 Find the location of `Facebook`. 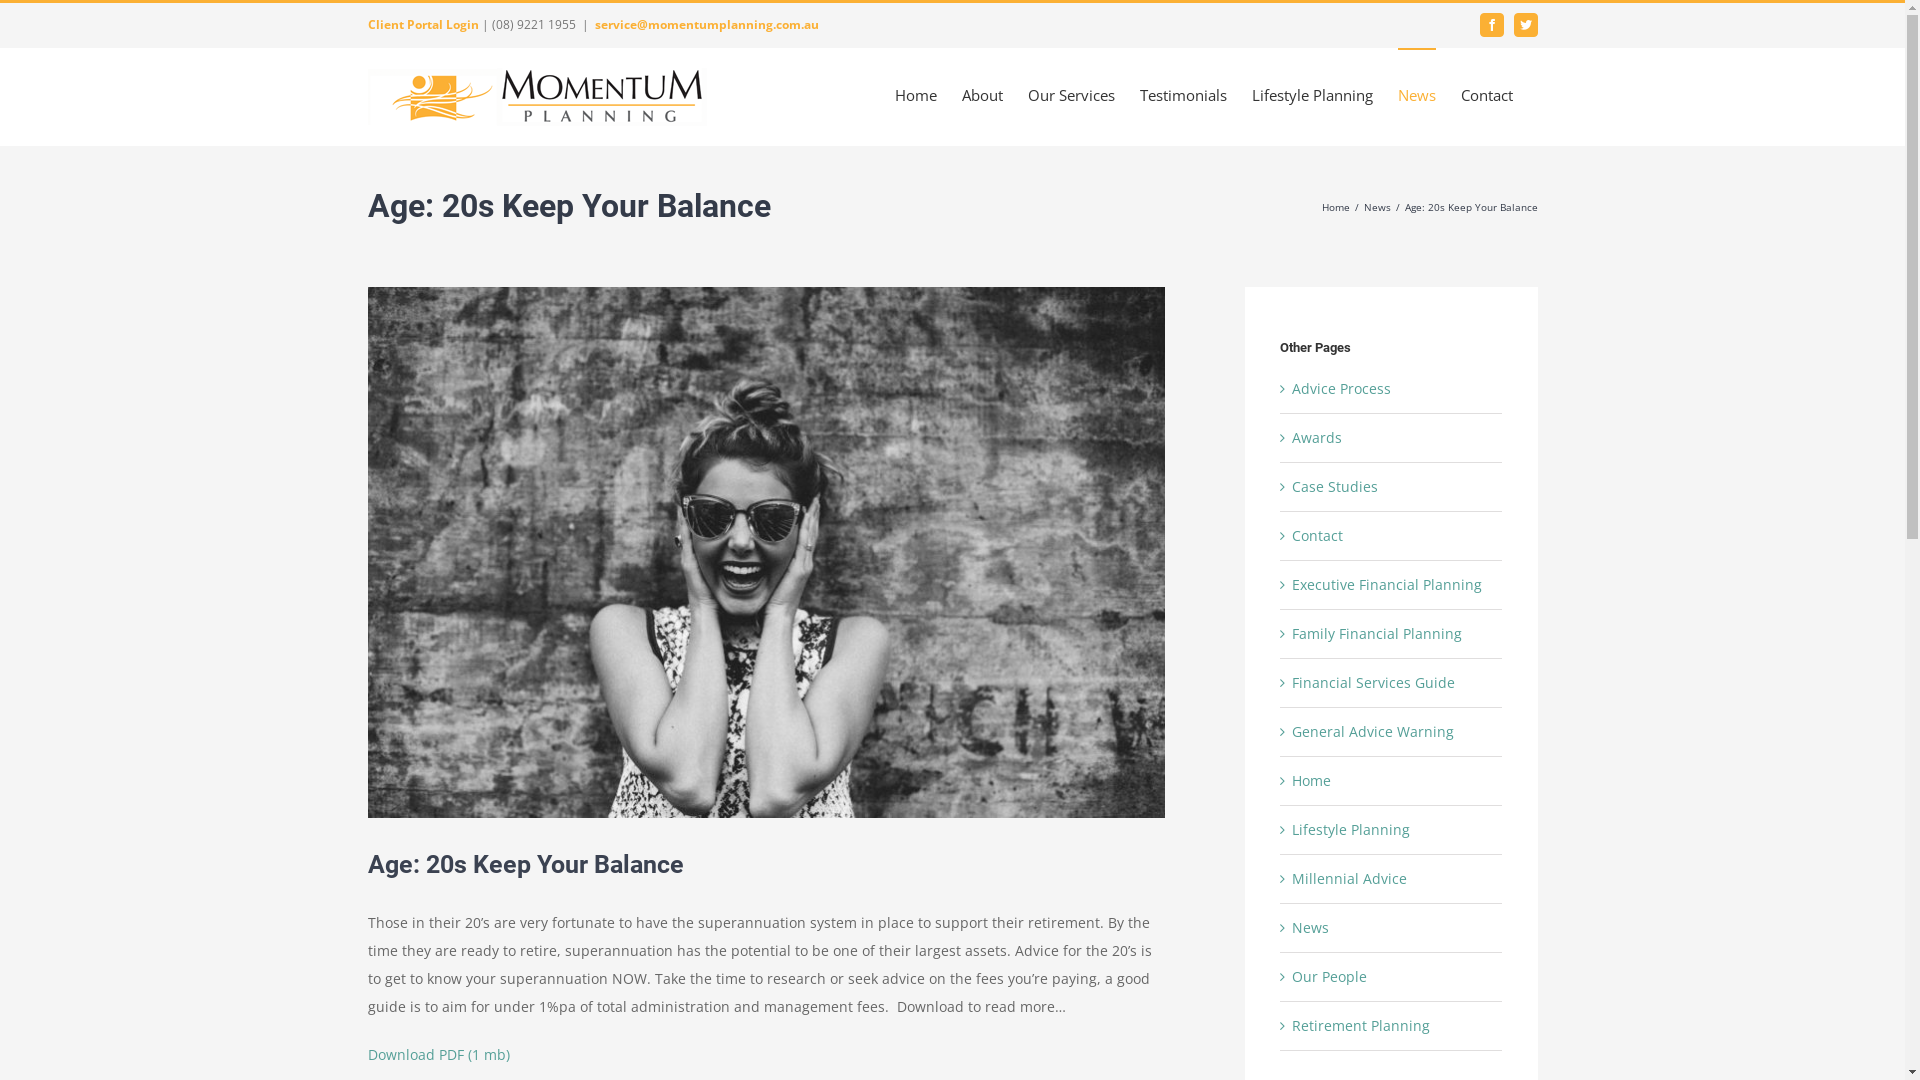

Facebook is located at coordinates (1492, 25).